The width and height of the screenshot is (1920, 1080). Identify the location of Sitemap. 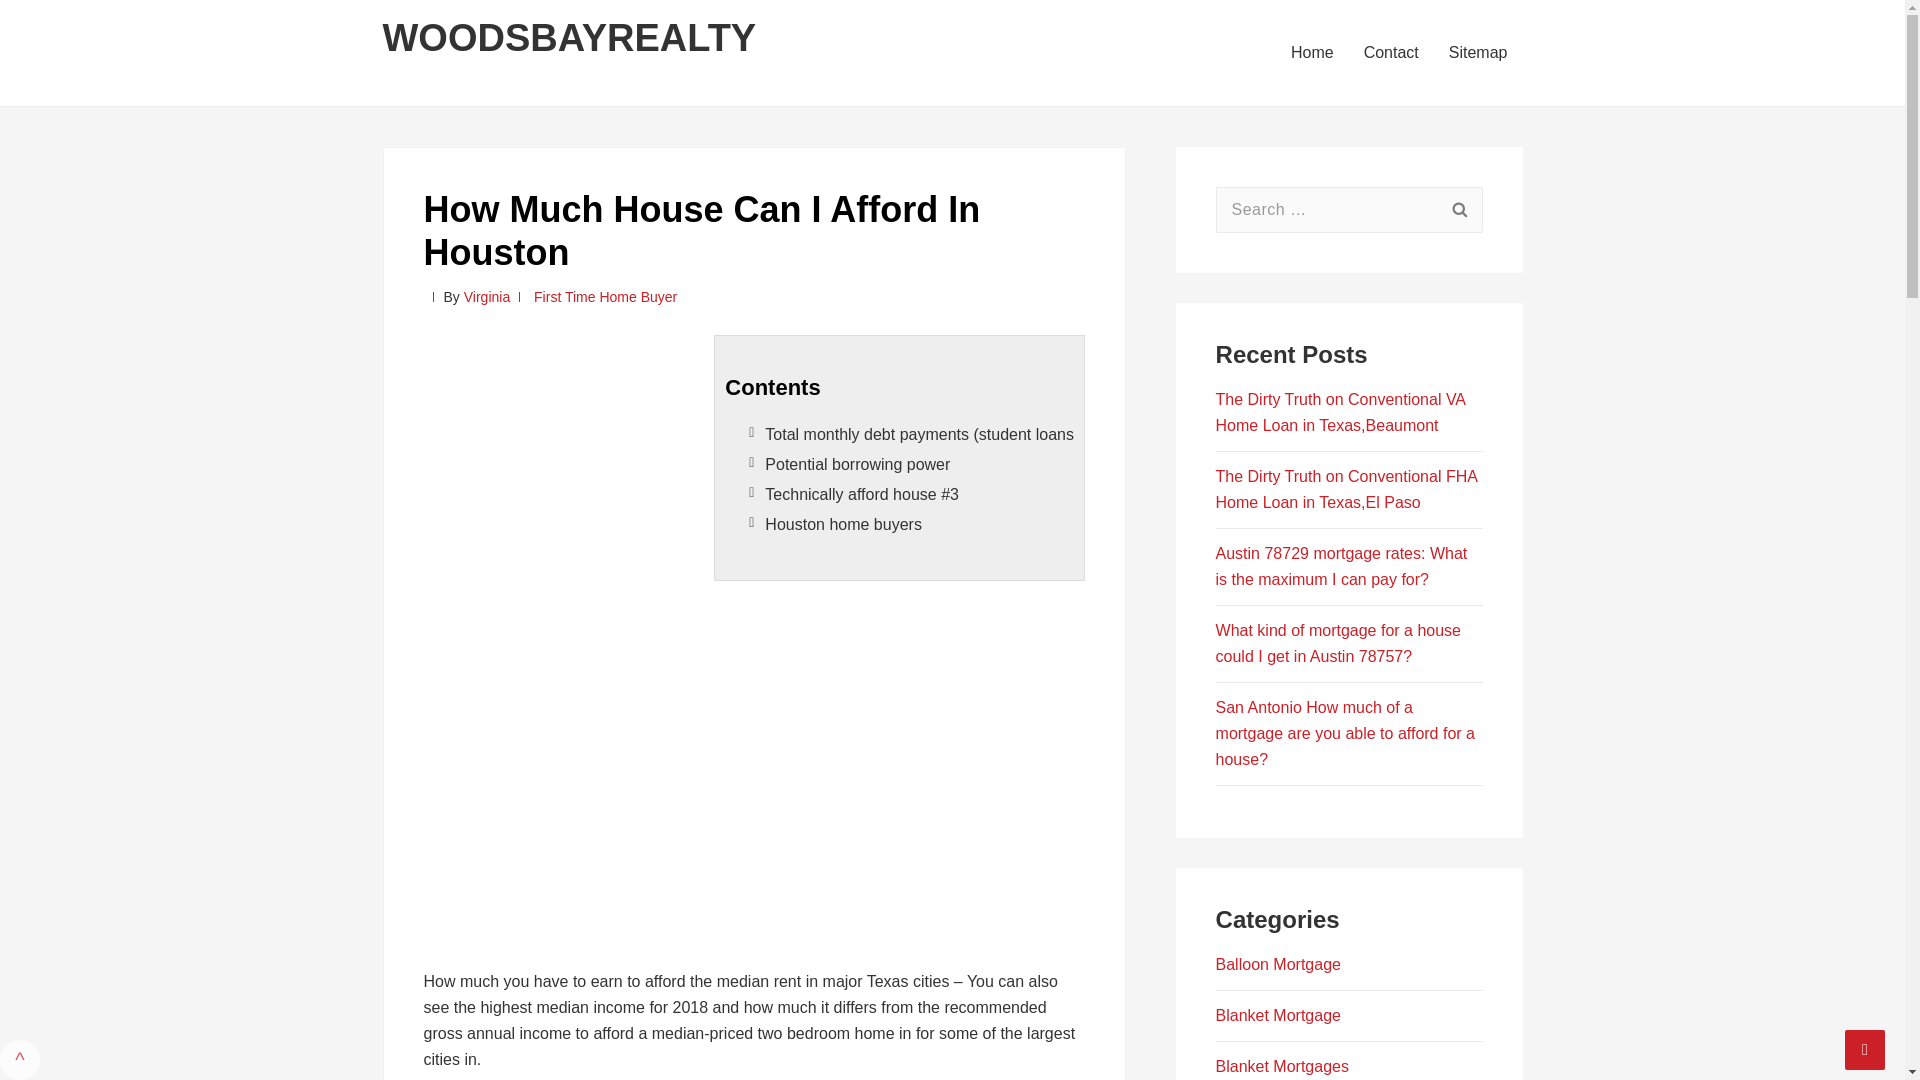
(1478, 52).